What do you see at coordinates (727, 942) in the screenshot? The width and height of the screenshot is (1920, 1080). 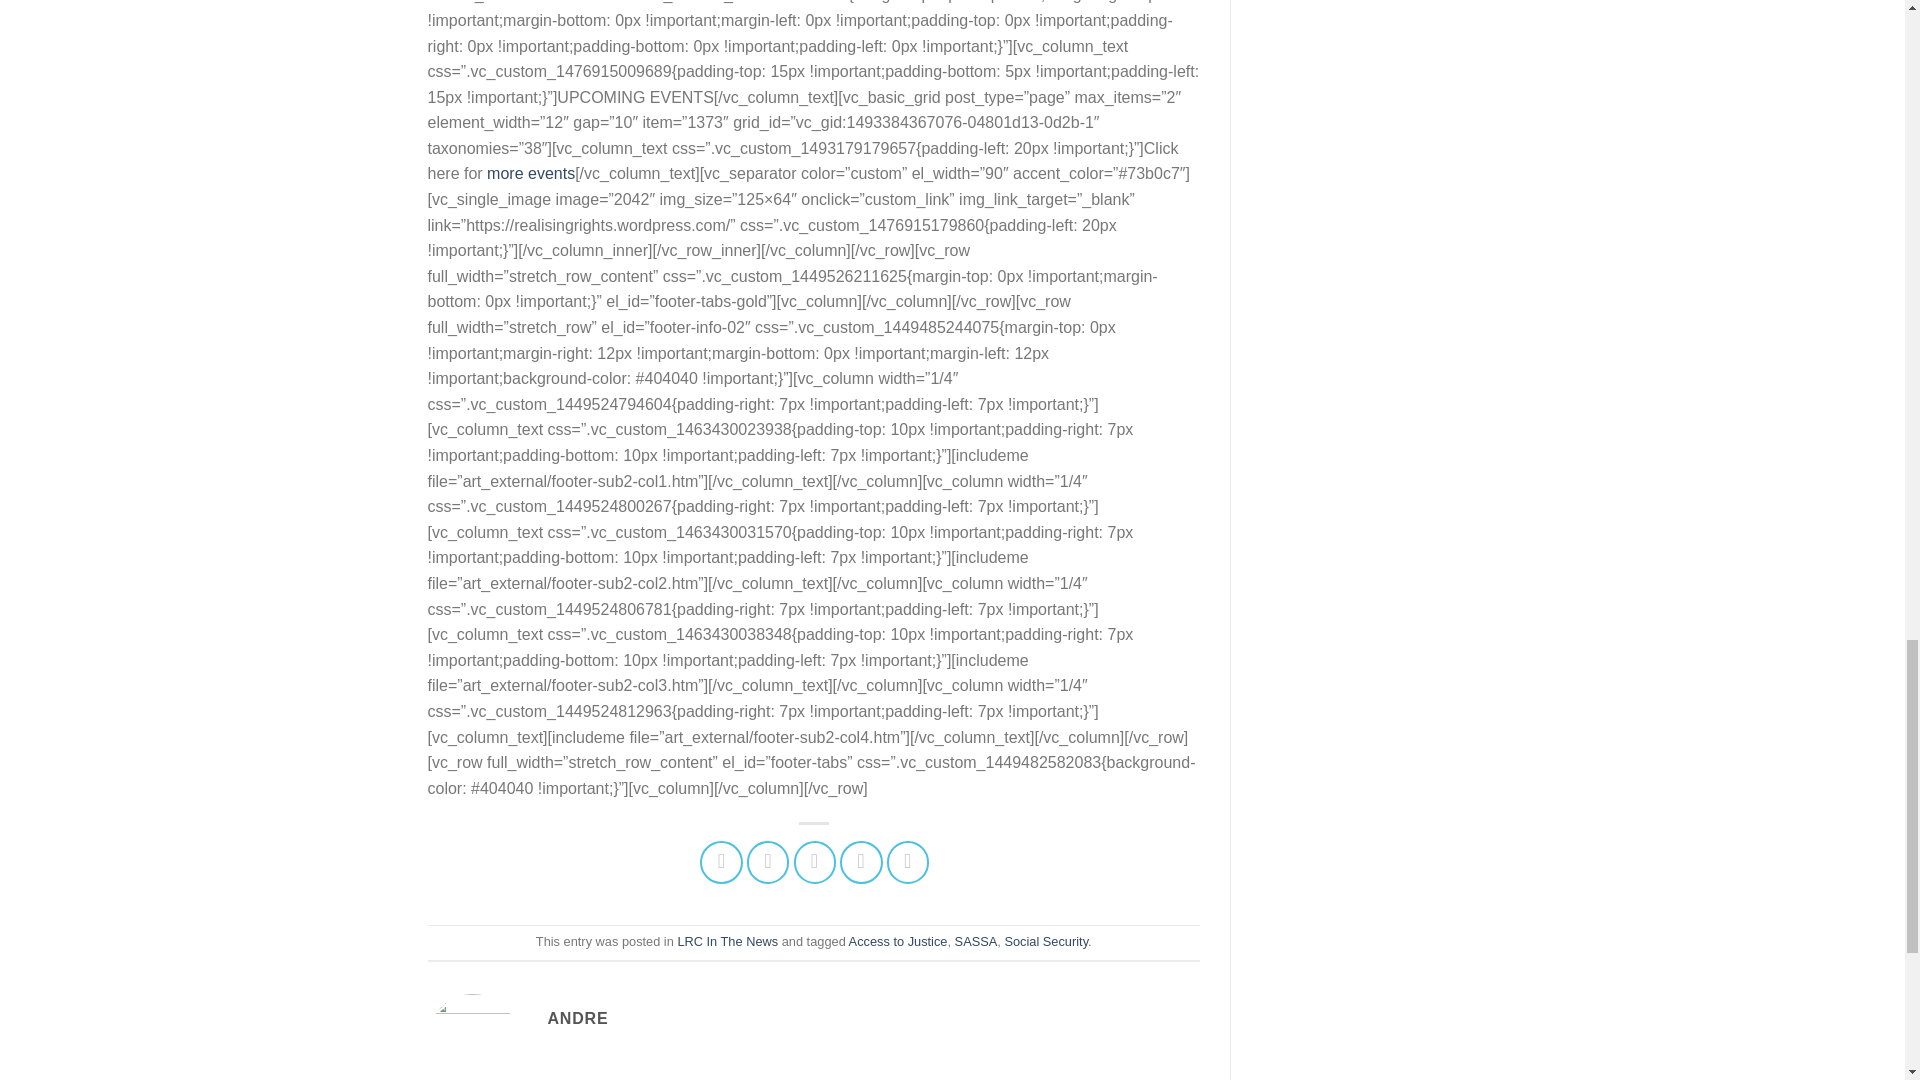 I see `LRC In The News` at bounding box center [727, 942].